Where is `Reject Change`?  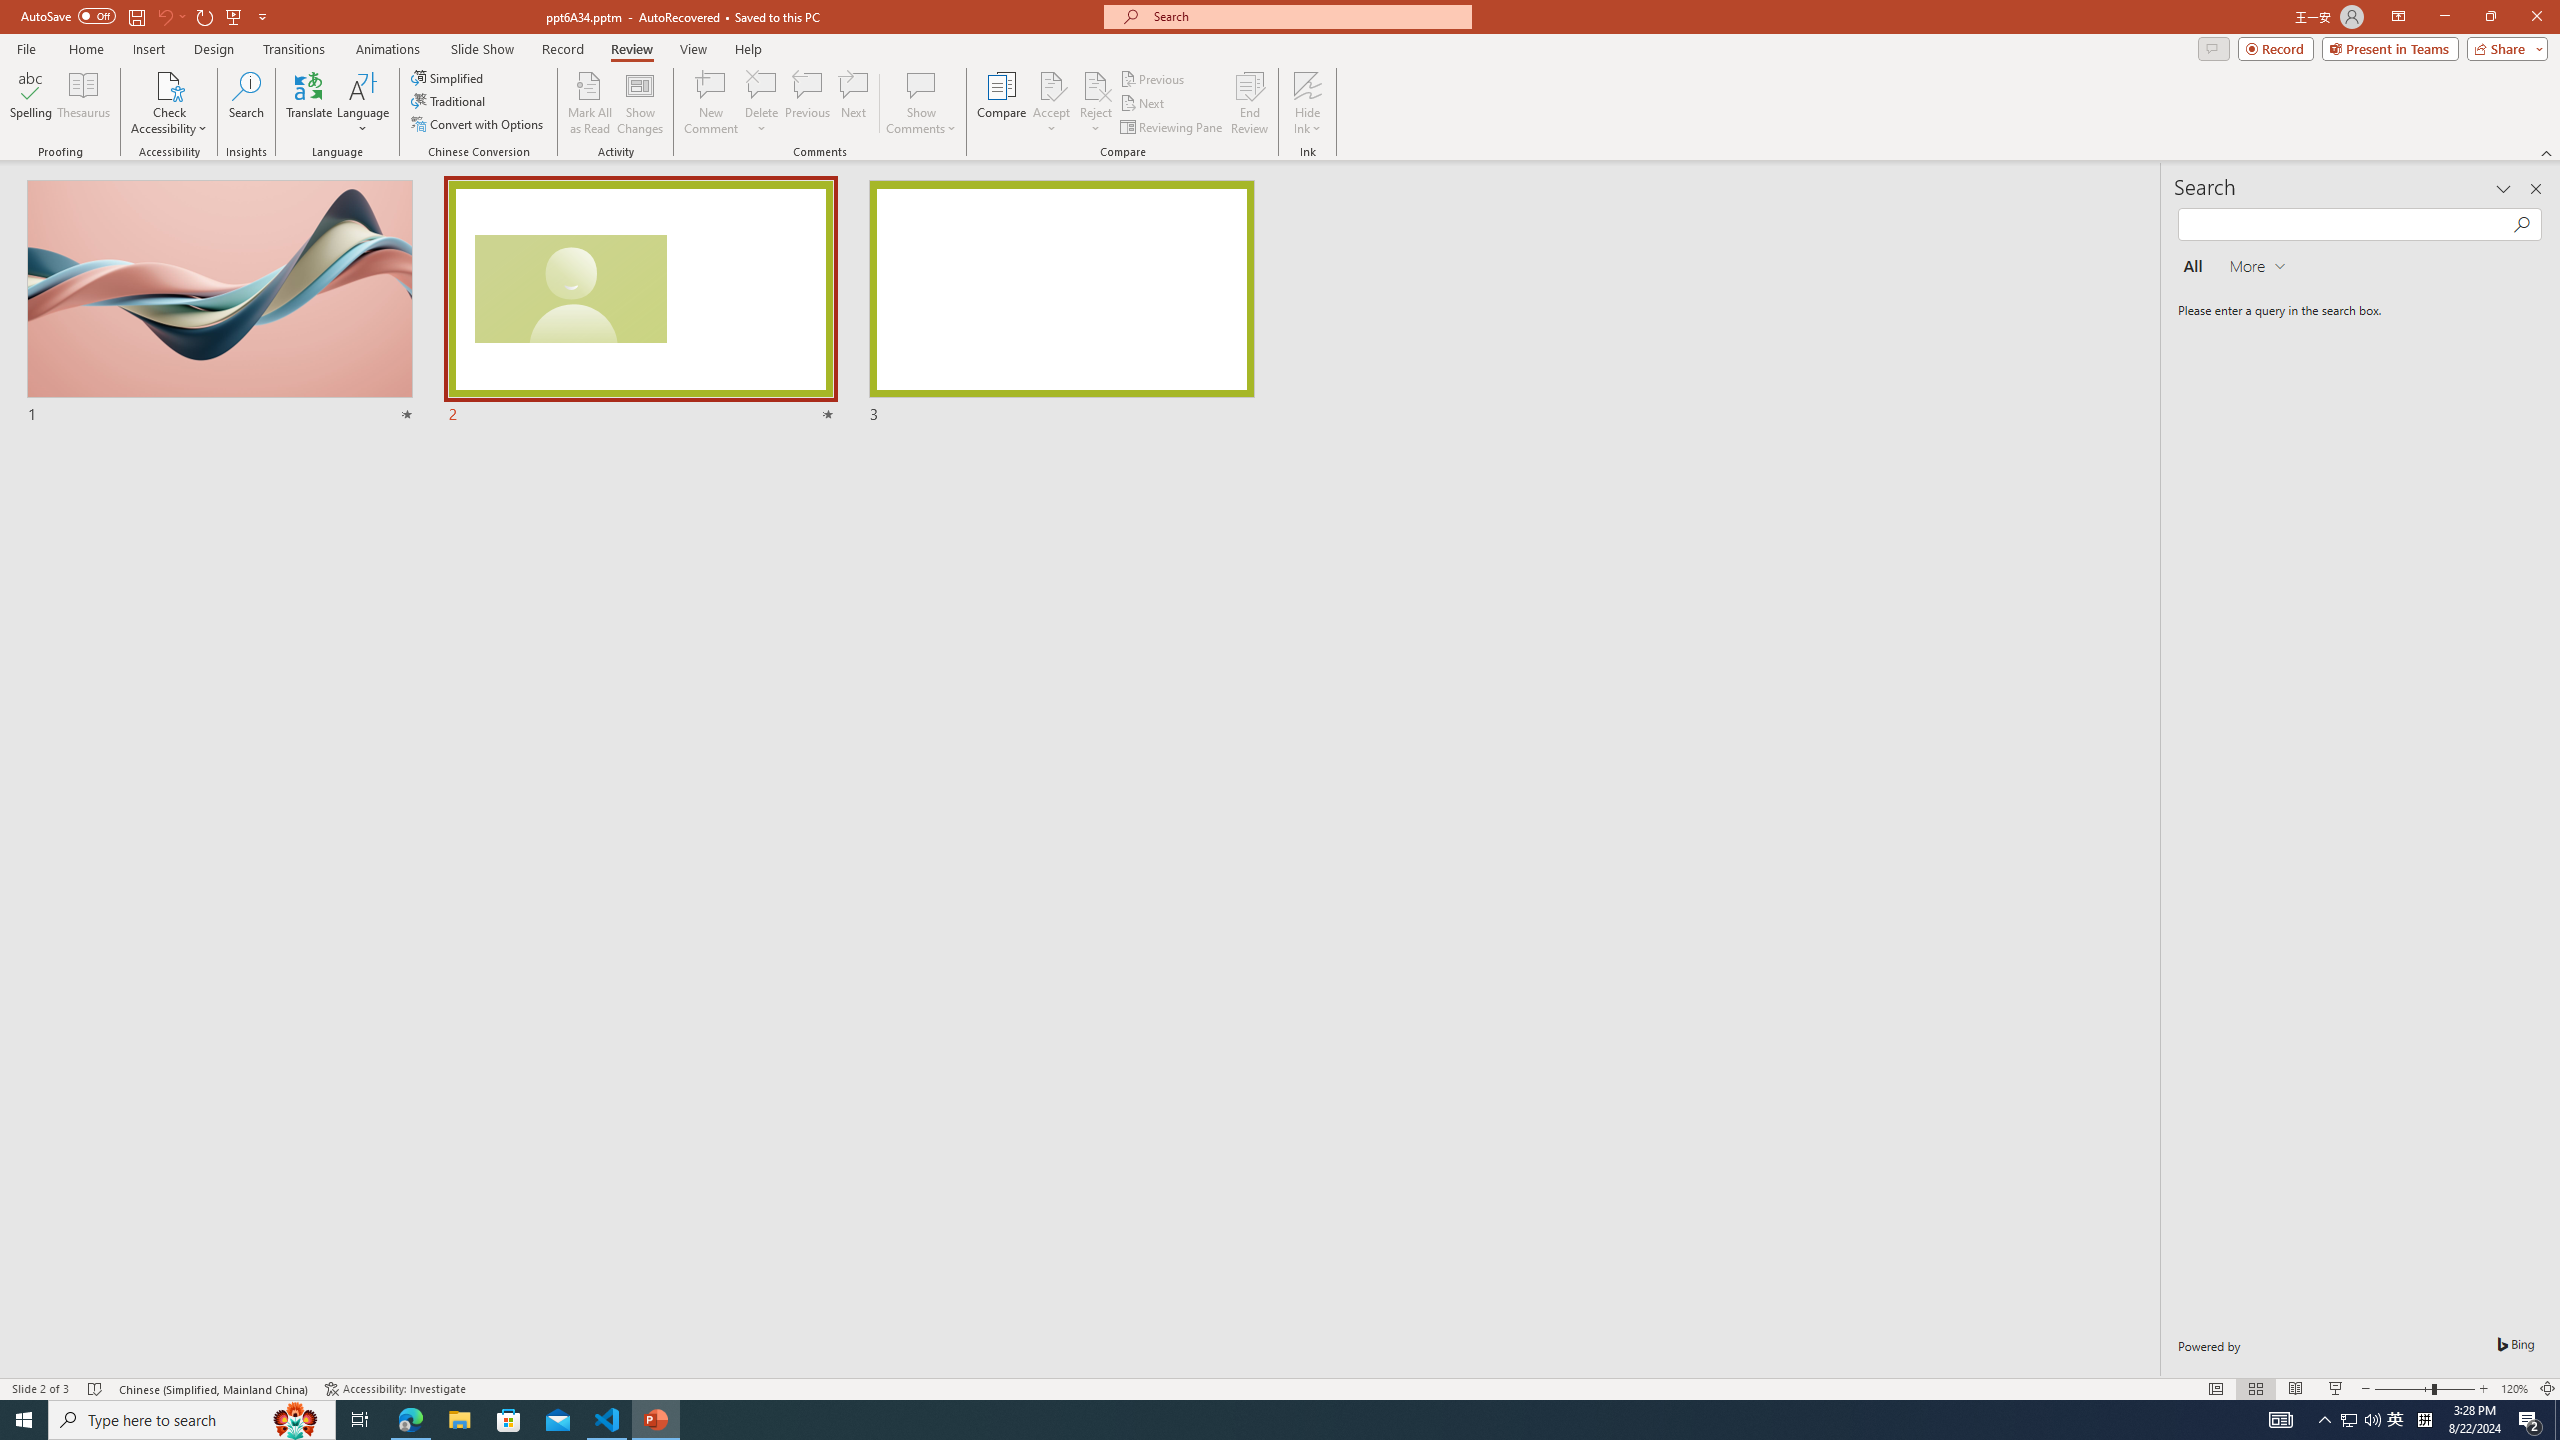
Reject Change is located at coordinates (1096, 85).